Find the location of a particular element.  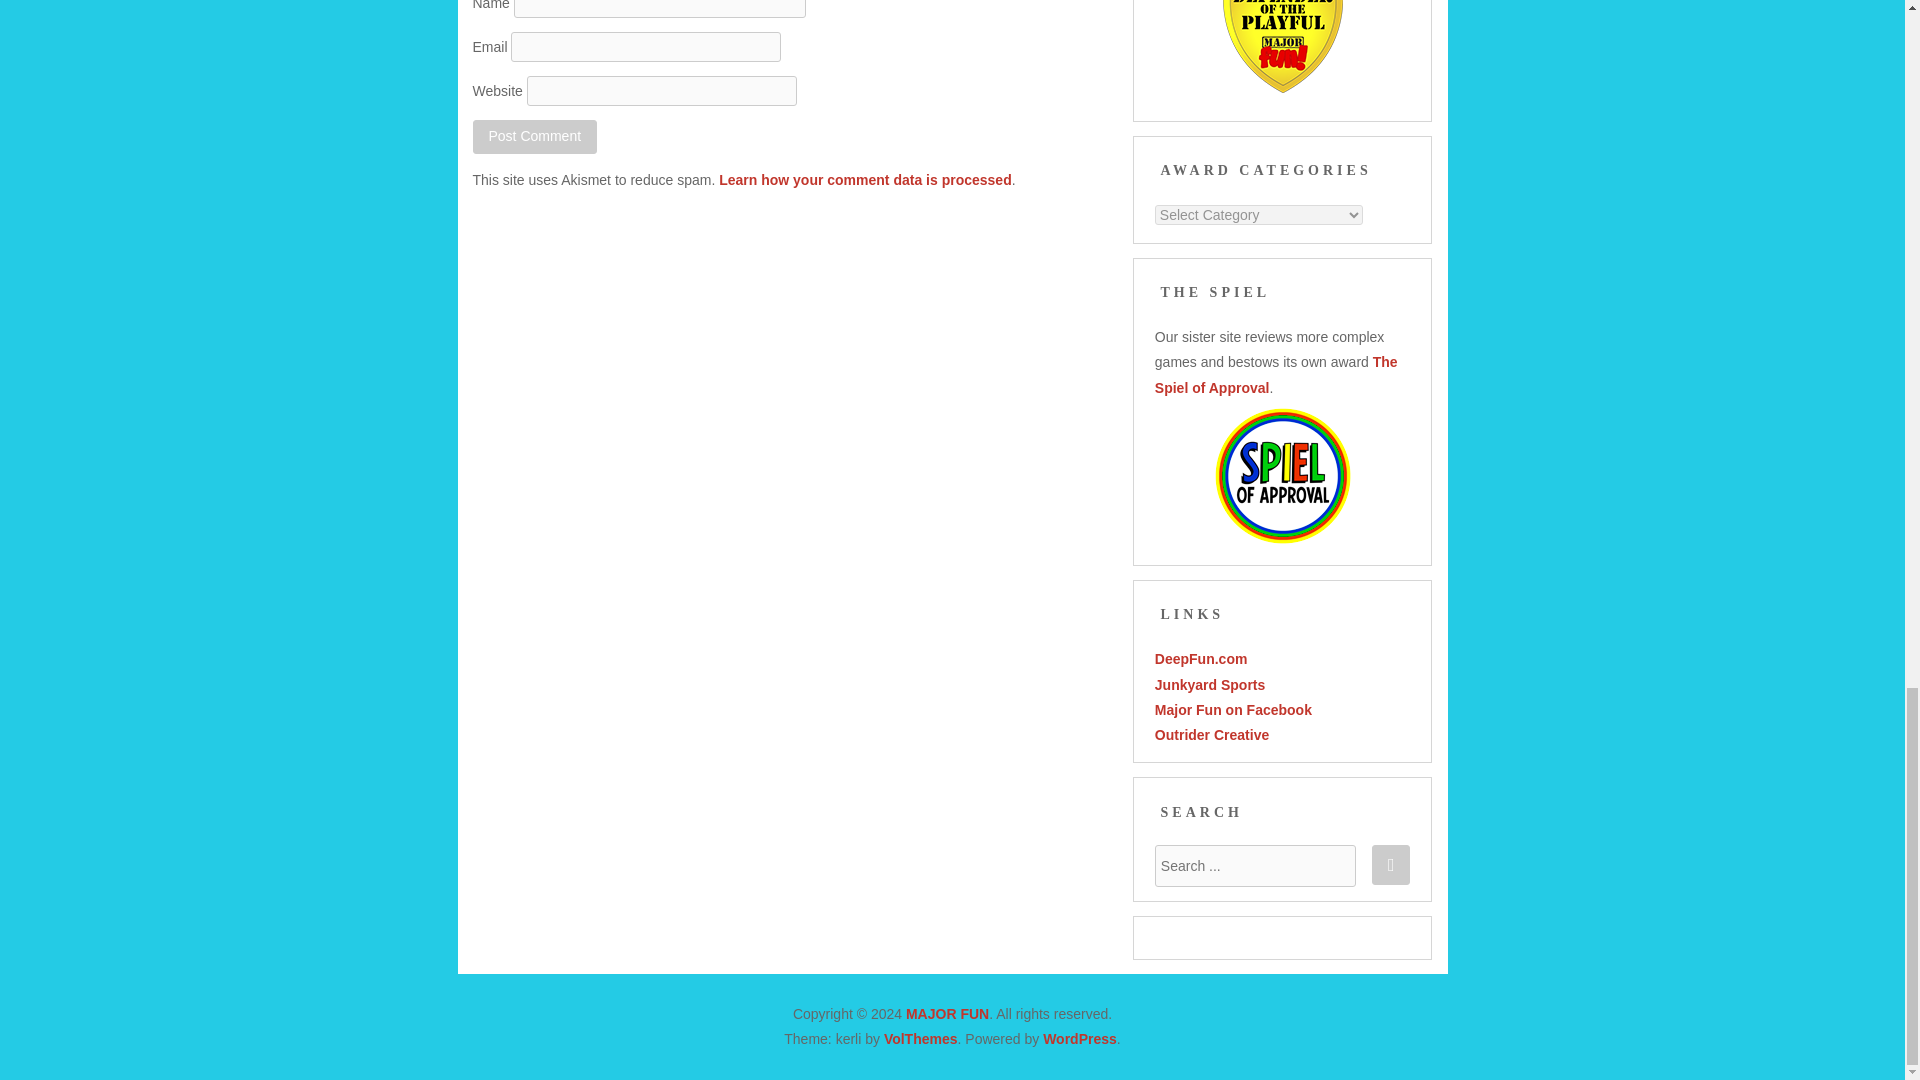

MAJOR FUN is located at coordinates (947, 1013).